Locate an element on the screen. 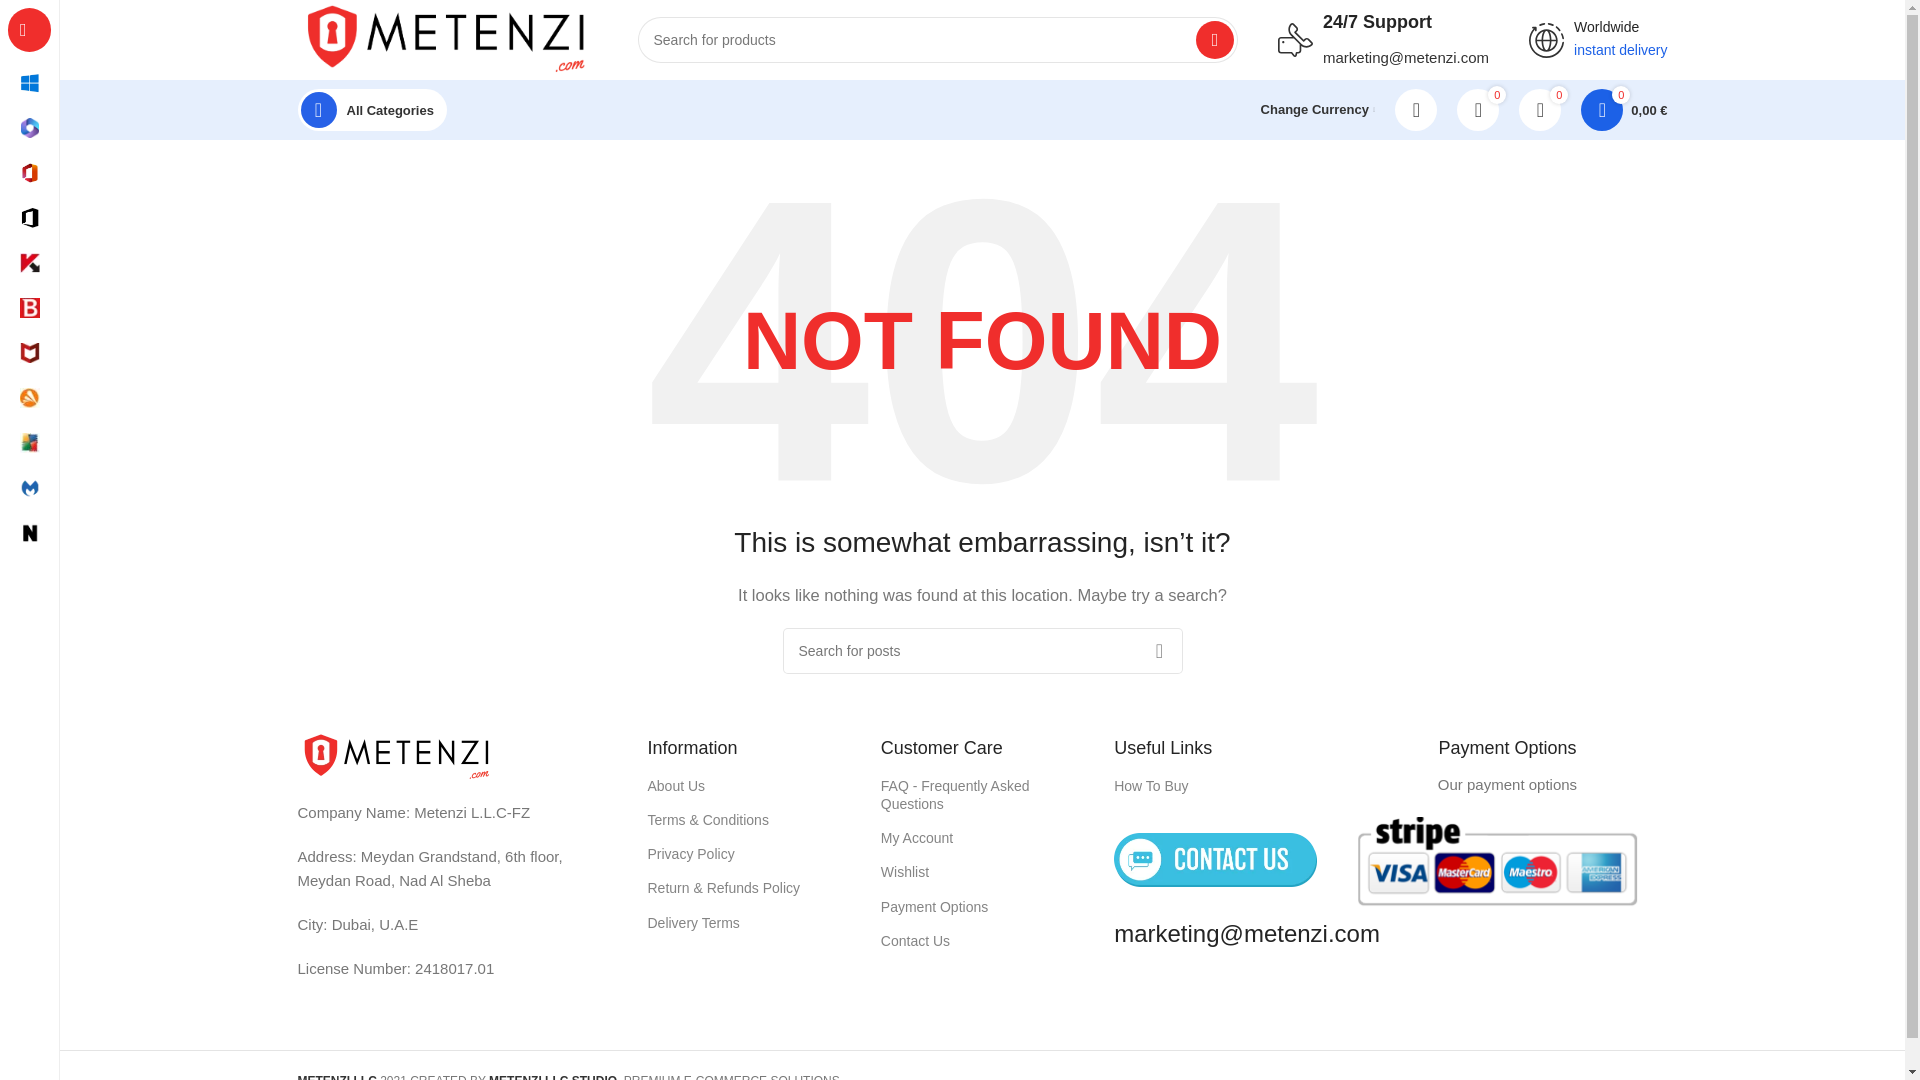 Image resolution: width=1920 pixels, height=1080 pixels. 0 is located at coordinates (1478, 109).